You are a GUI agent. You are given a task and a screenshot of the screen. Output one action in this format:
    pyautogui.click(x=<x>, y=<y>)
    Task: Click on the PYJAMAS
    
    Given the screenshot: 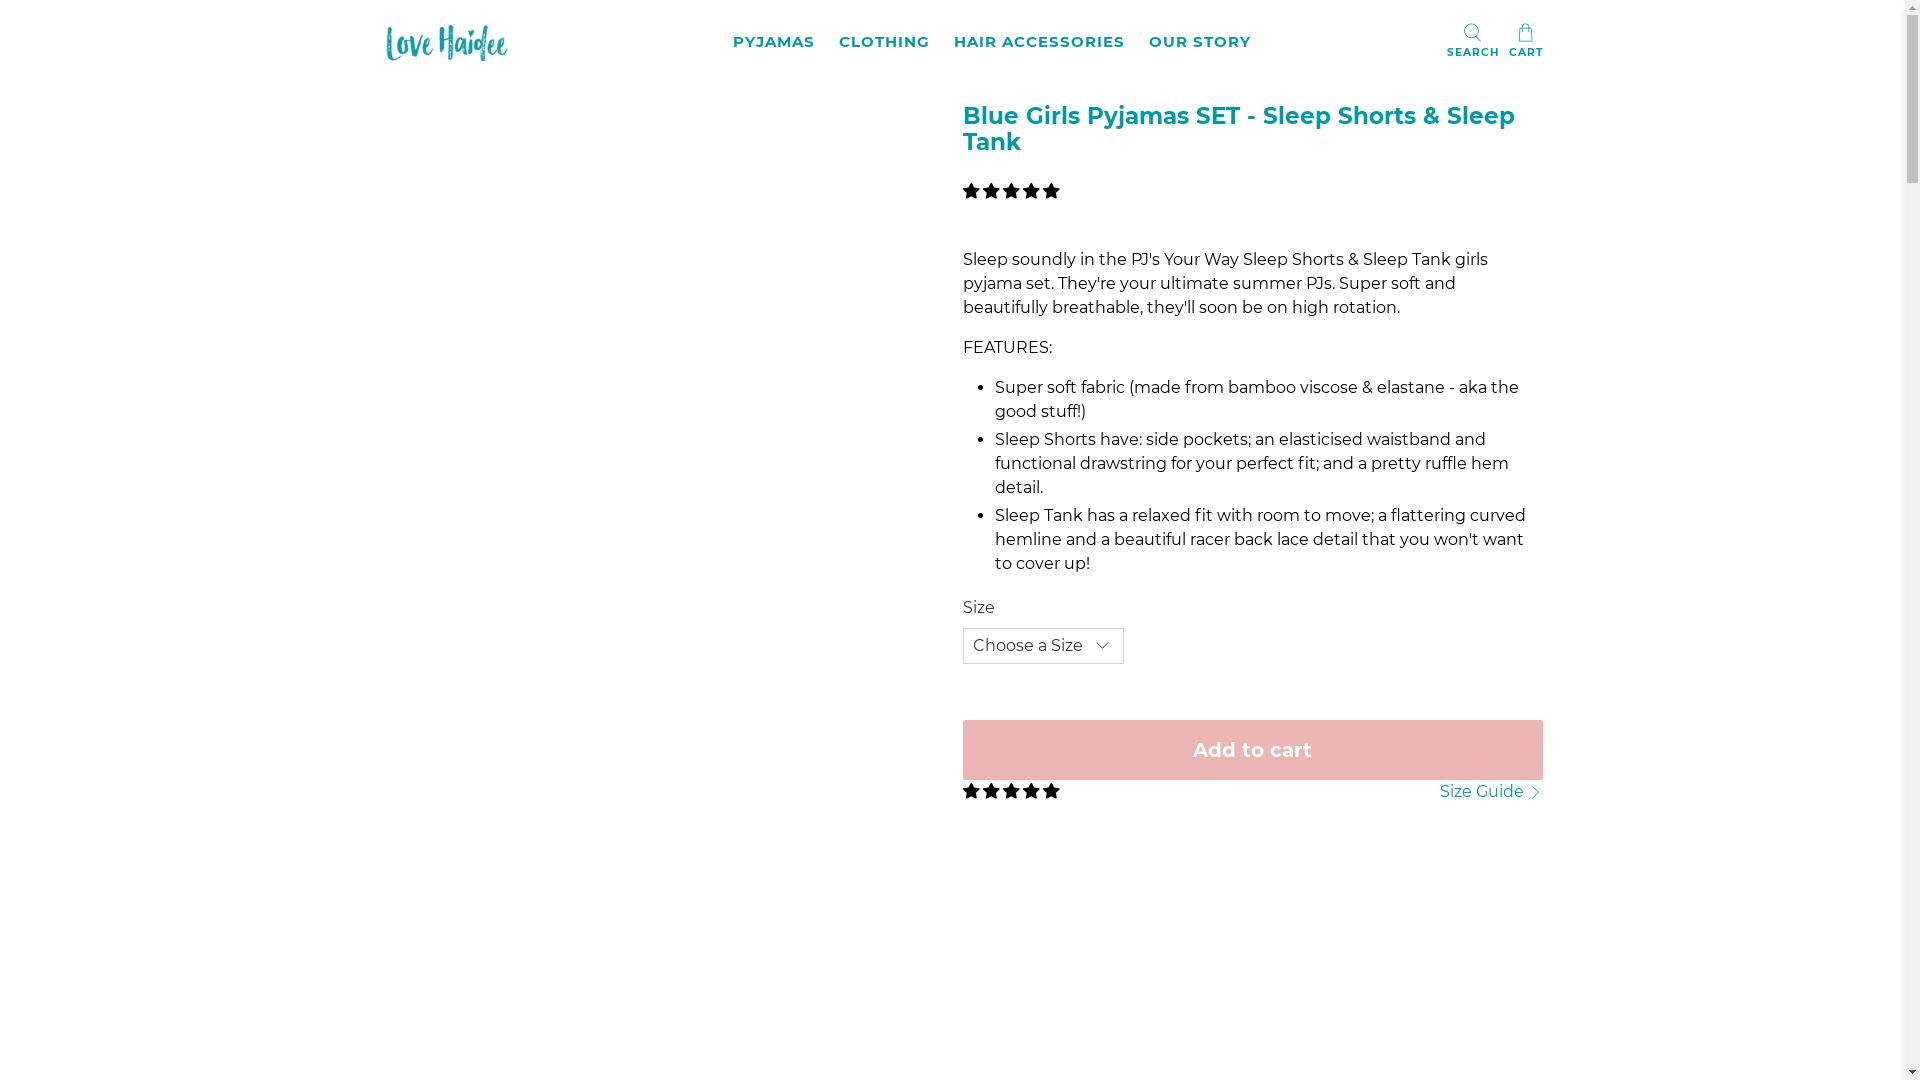 What is the action you would take?
    pyautogui.click(x=773, y=42)
    